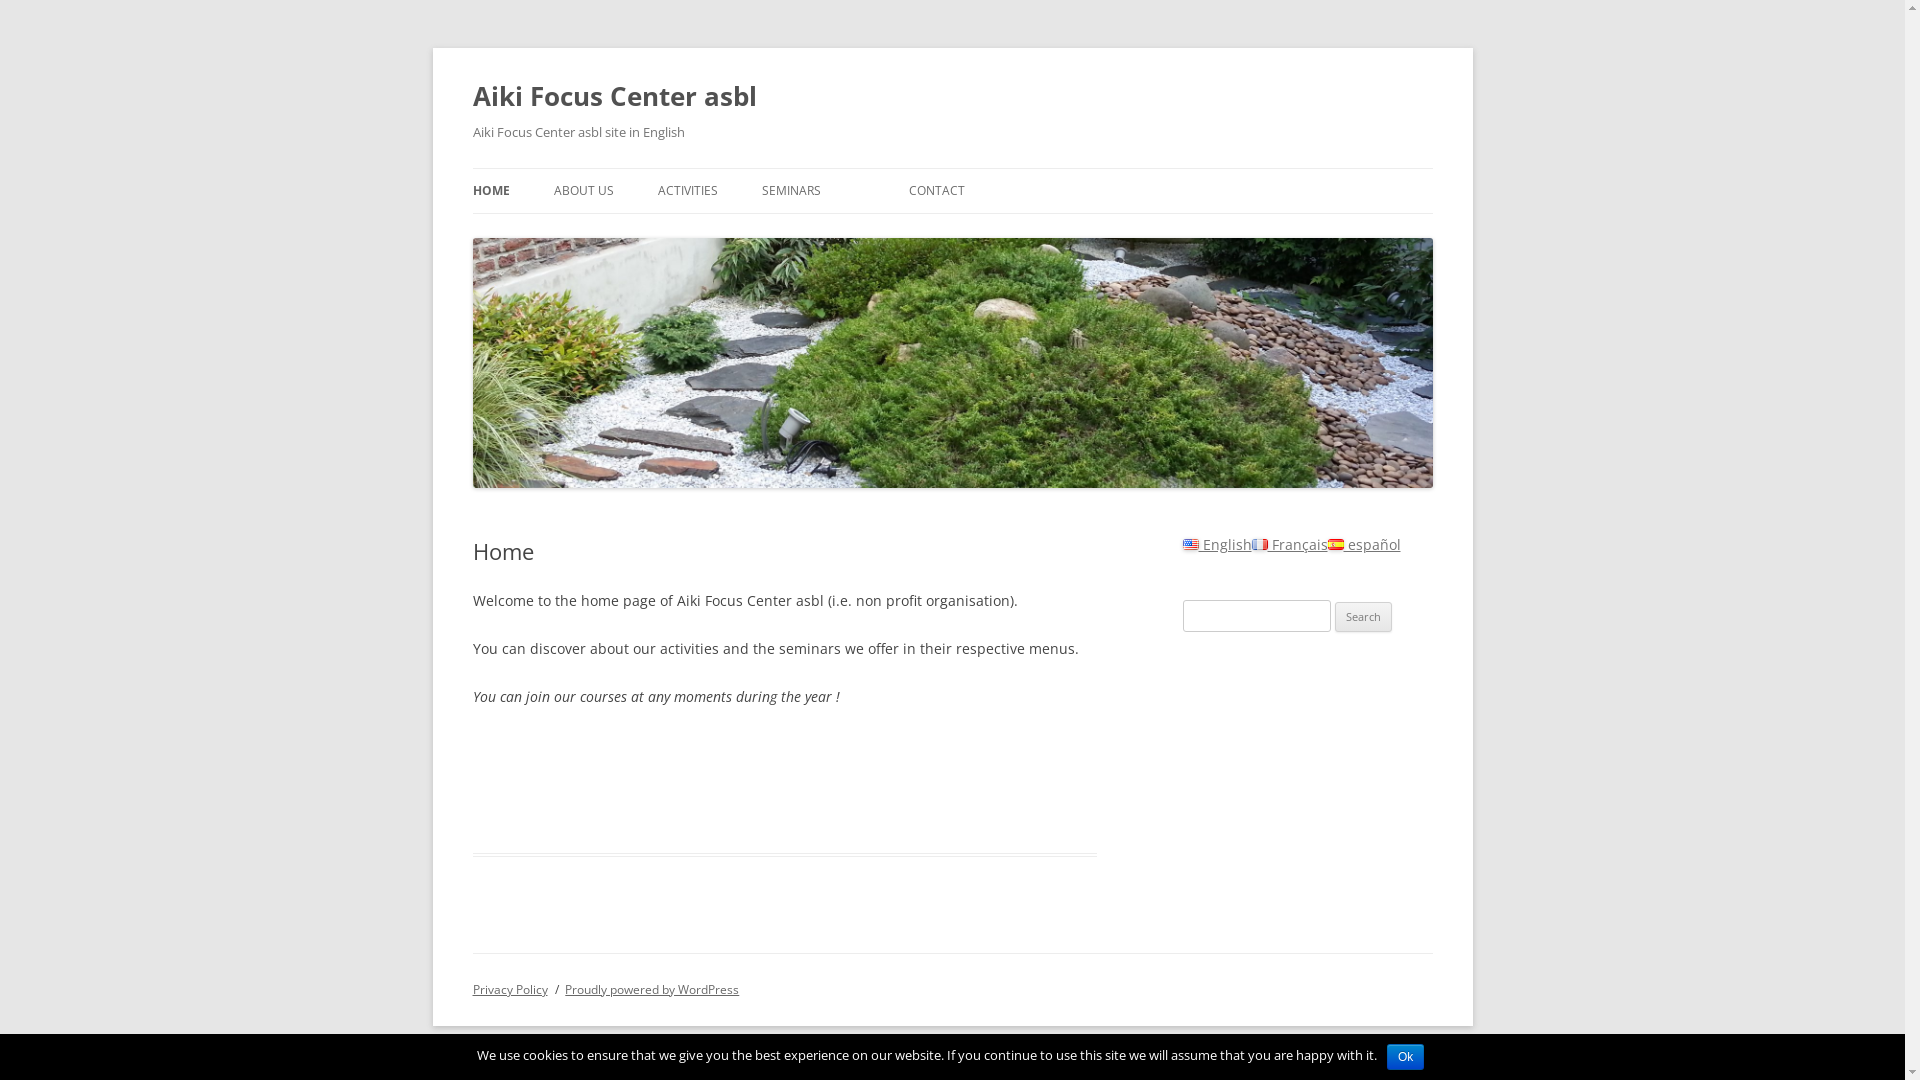 The width and height of the screenshot is (1920, 1080). Describe the element at coordinates (1364, 617) in the screenshot. I see `Search` at that location.